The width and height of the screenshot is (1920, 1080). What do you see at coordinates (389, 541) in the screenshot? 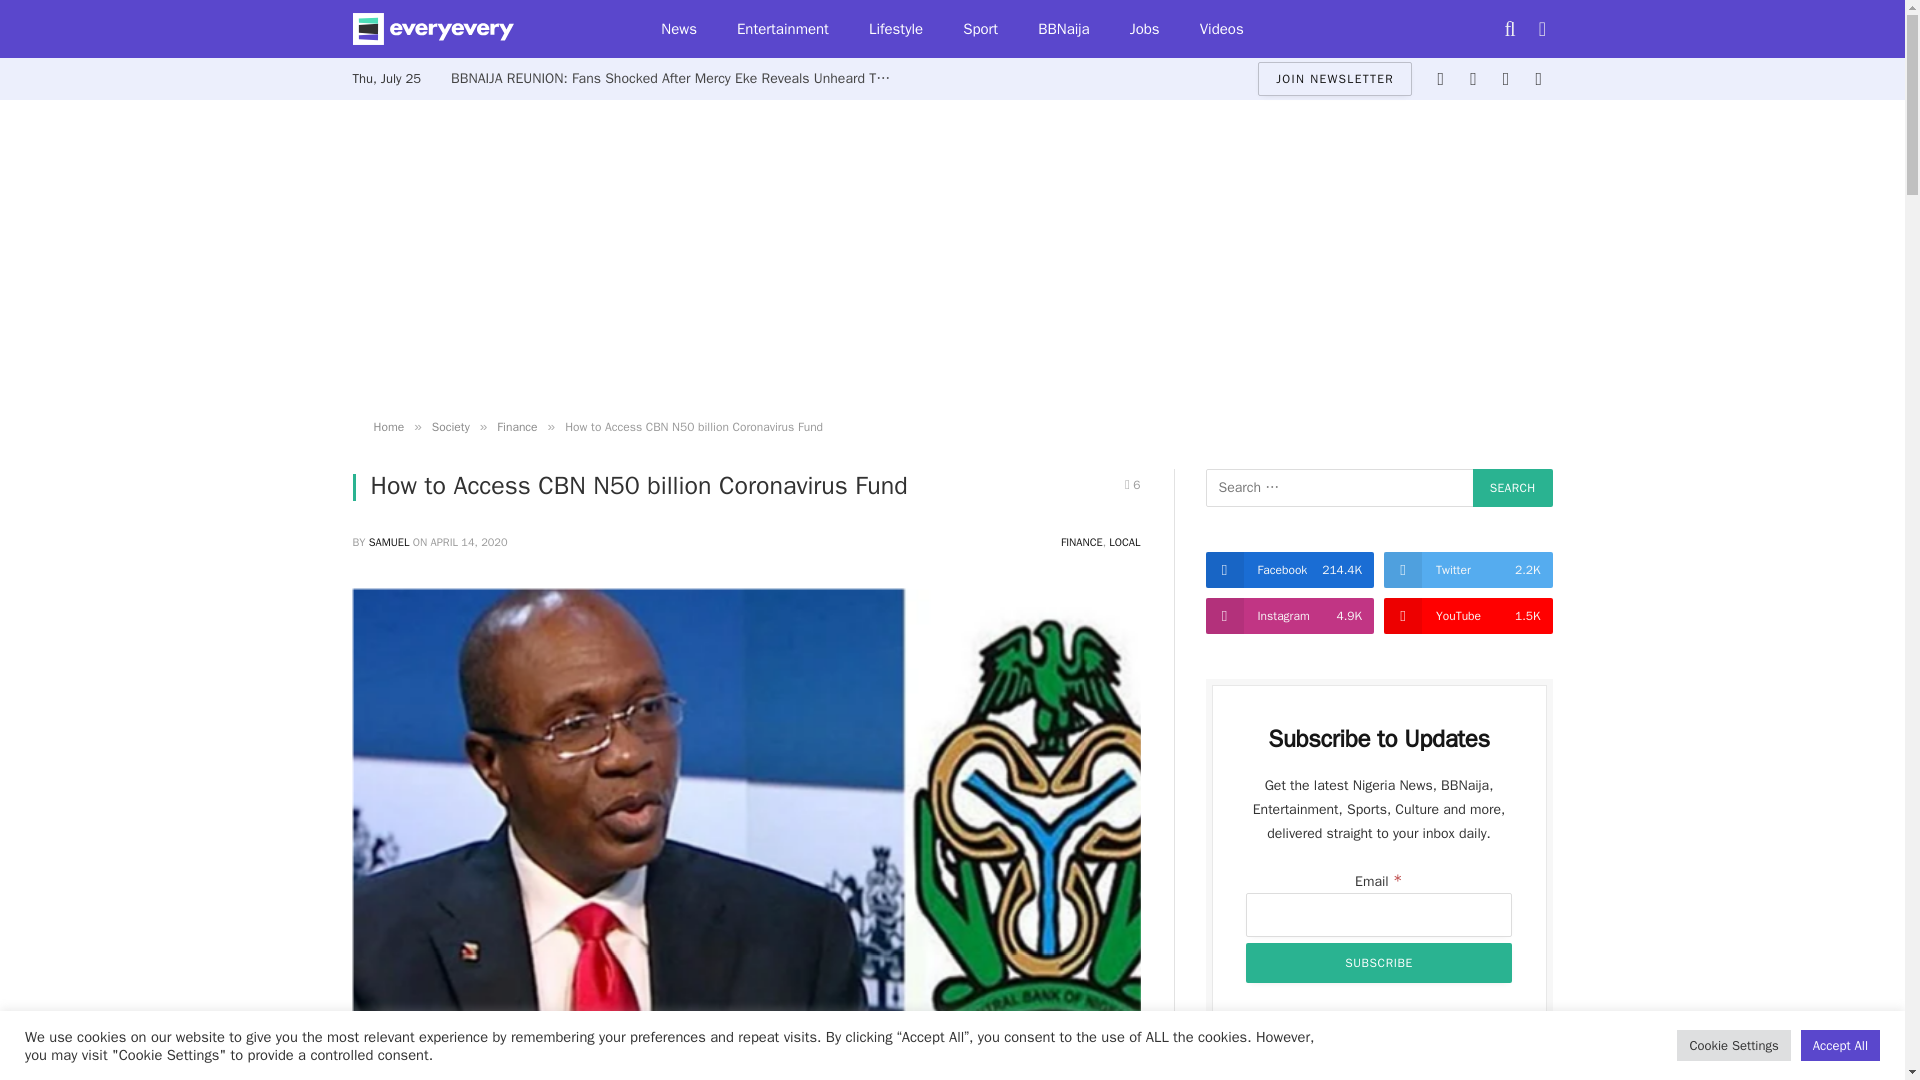
I see `Posts by samuel` at bounding box center [389, 541].